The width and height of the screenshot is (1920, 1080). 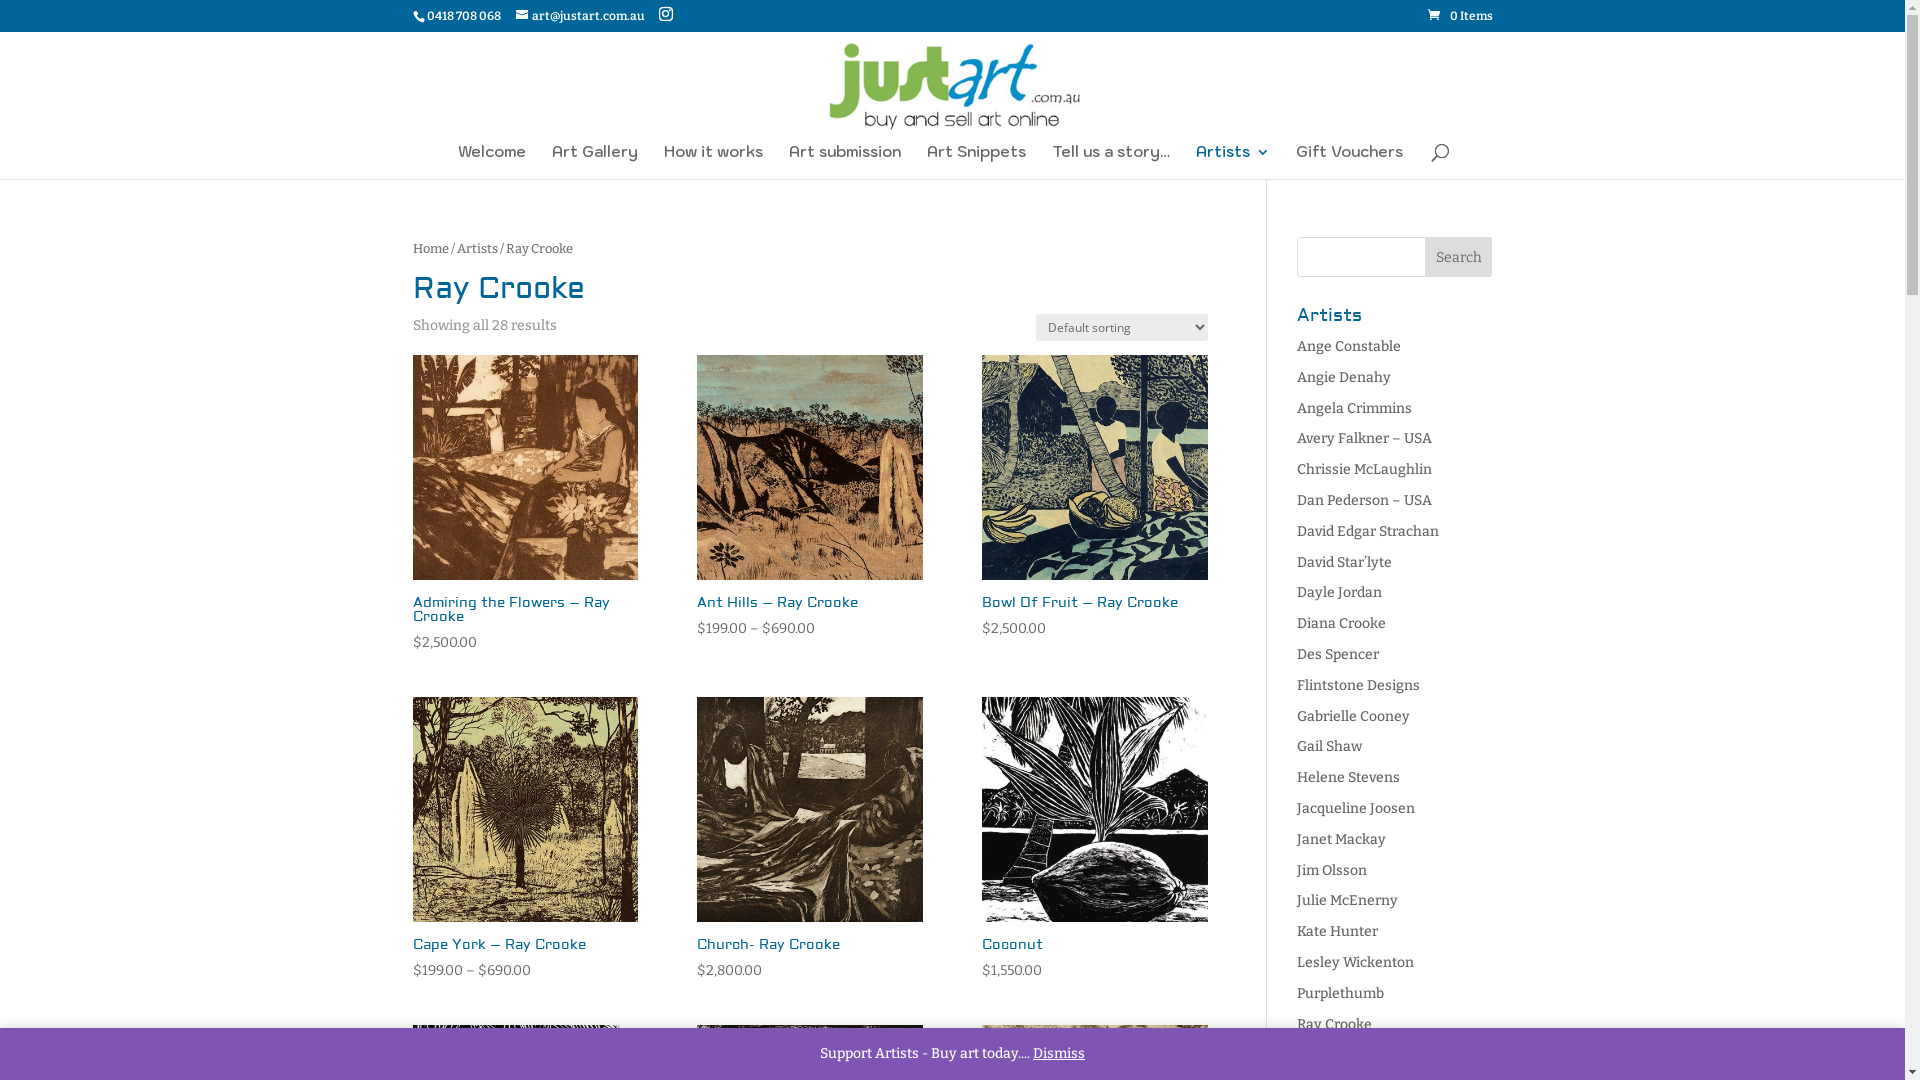 What do you see at coordinates (1330, 746) in the screenshot?
I see `Gail Shaw` at bounding box center [1330, 746].